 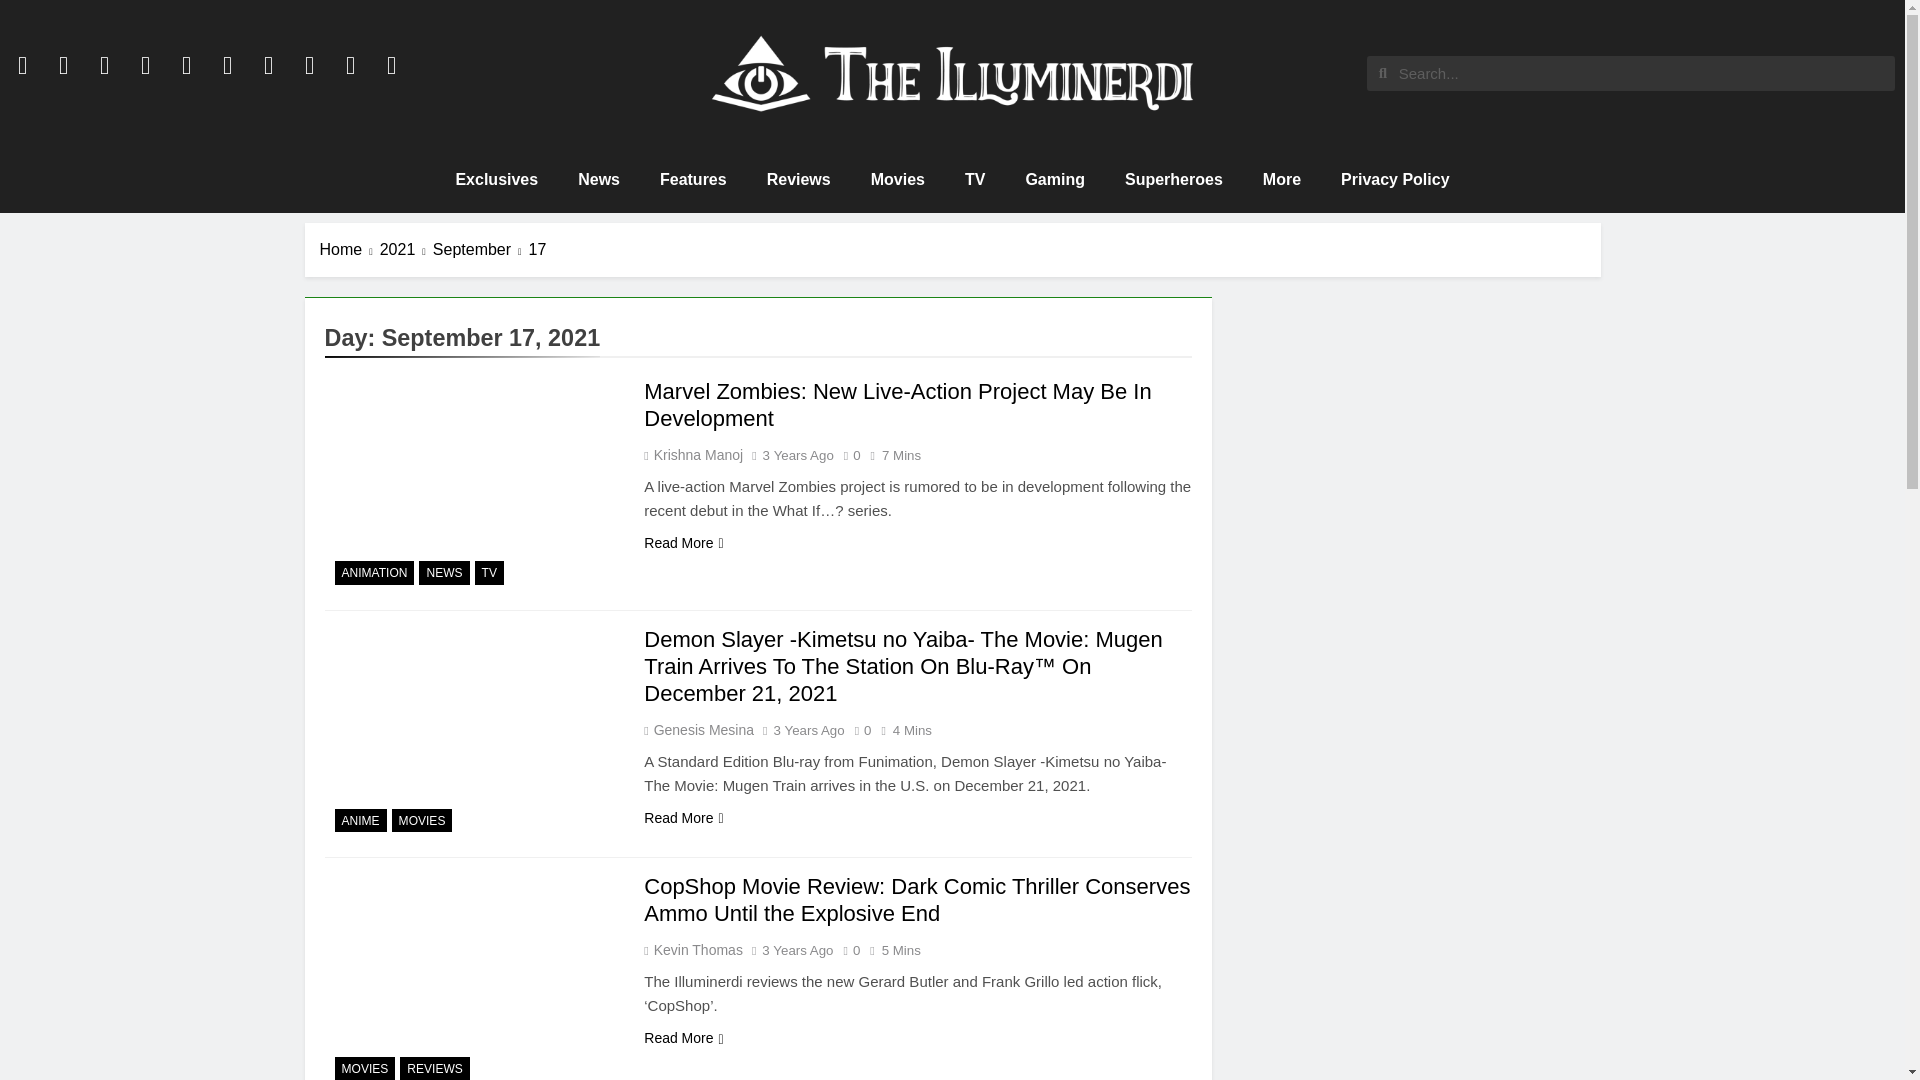 What do you see at coordinates (1174, 180) in the screenshot?
I see `Superheroes` at bounding box center [1174, 180].